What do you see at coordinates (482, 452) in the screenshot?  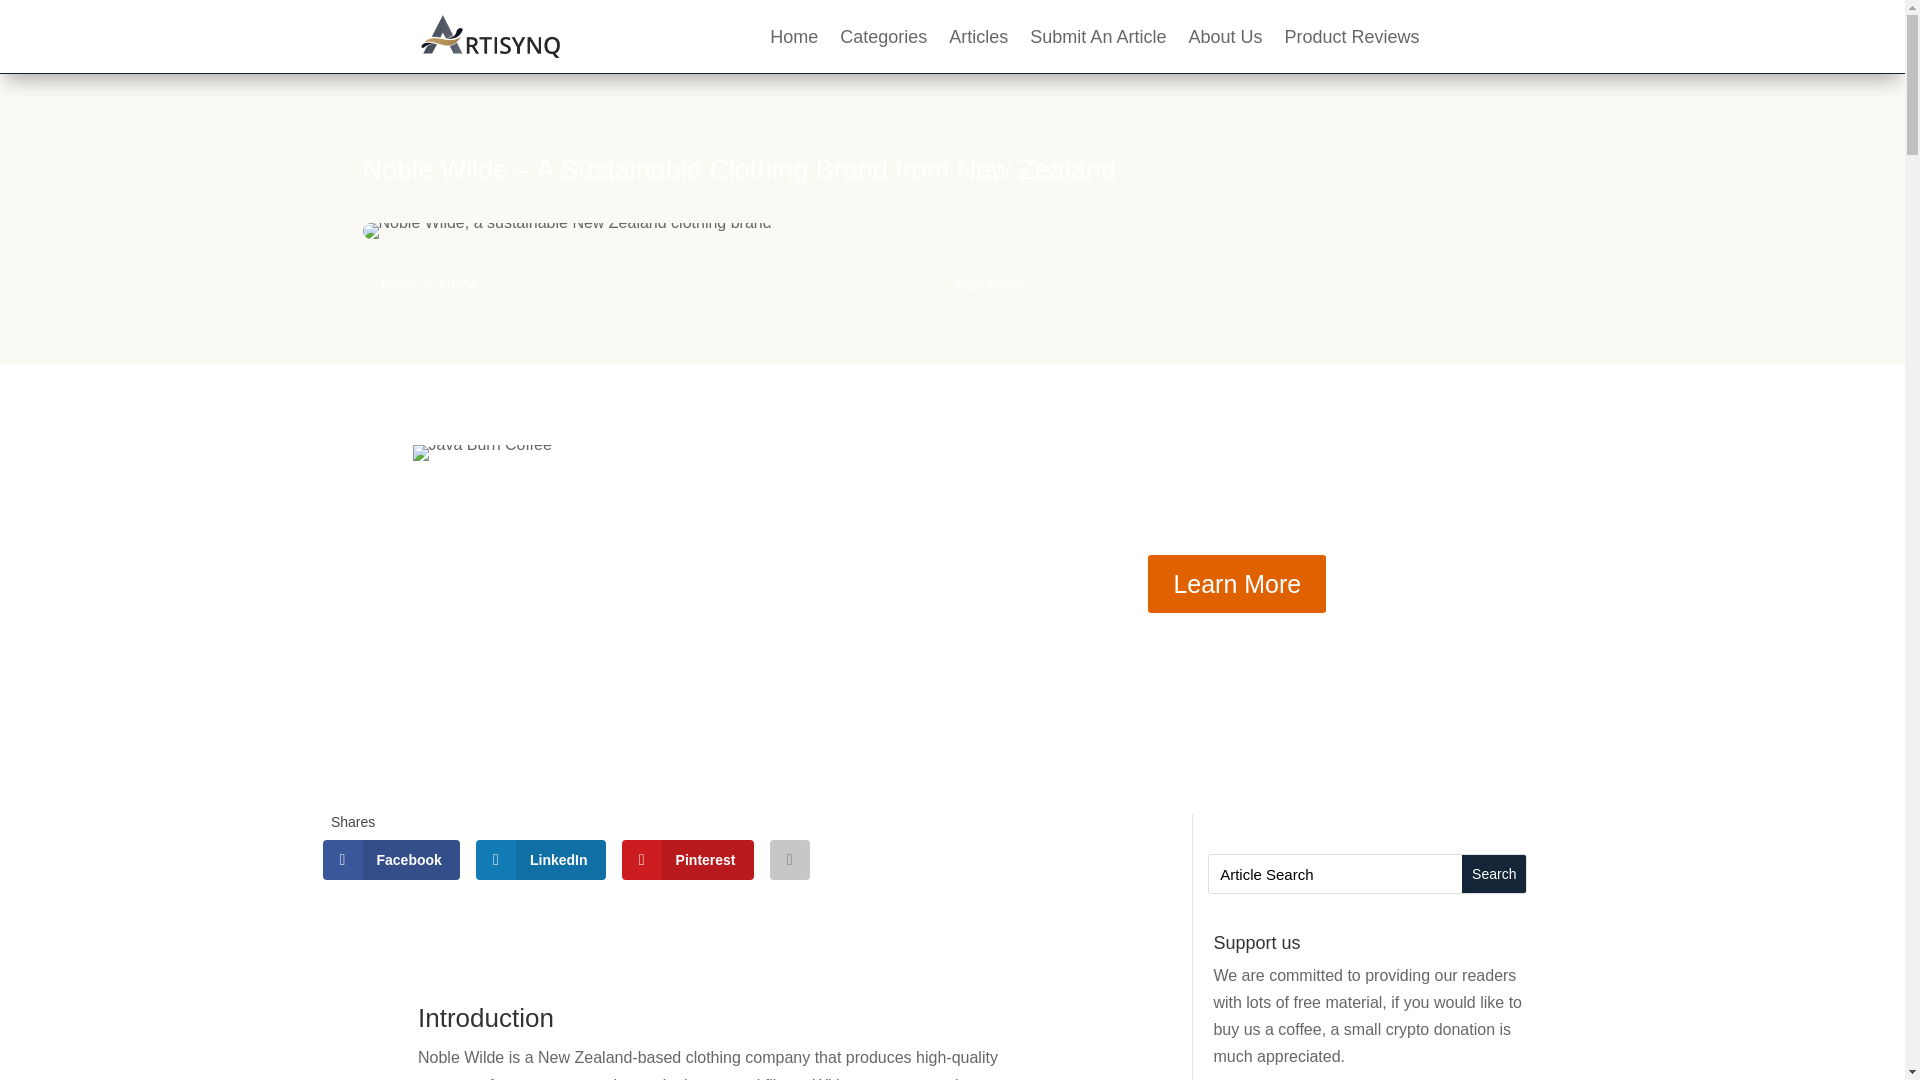 I see `javaburn-products` at bounding box center [482, 452].